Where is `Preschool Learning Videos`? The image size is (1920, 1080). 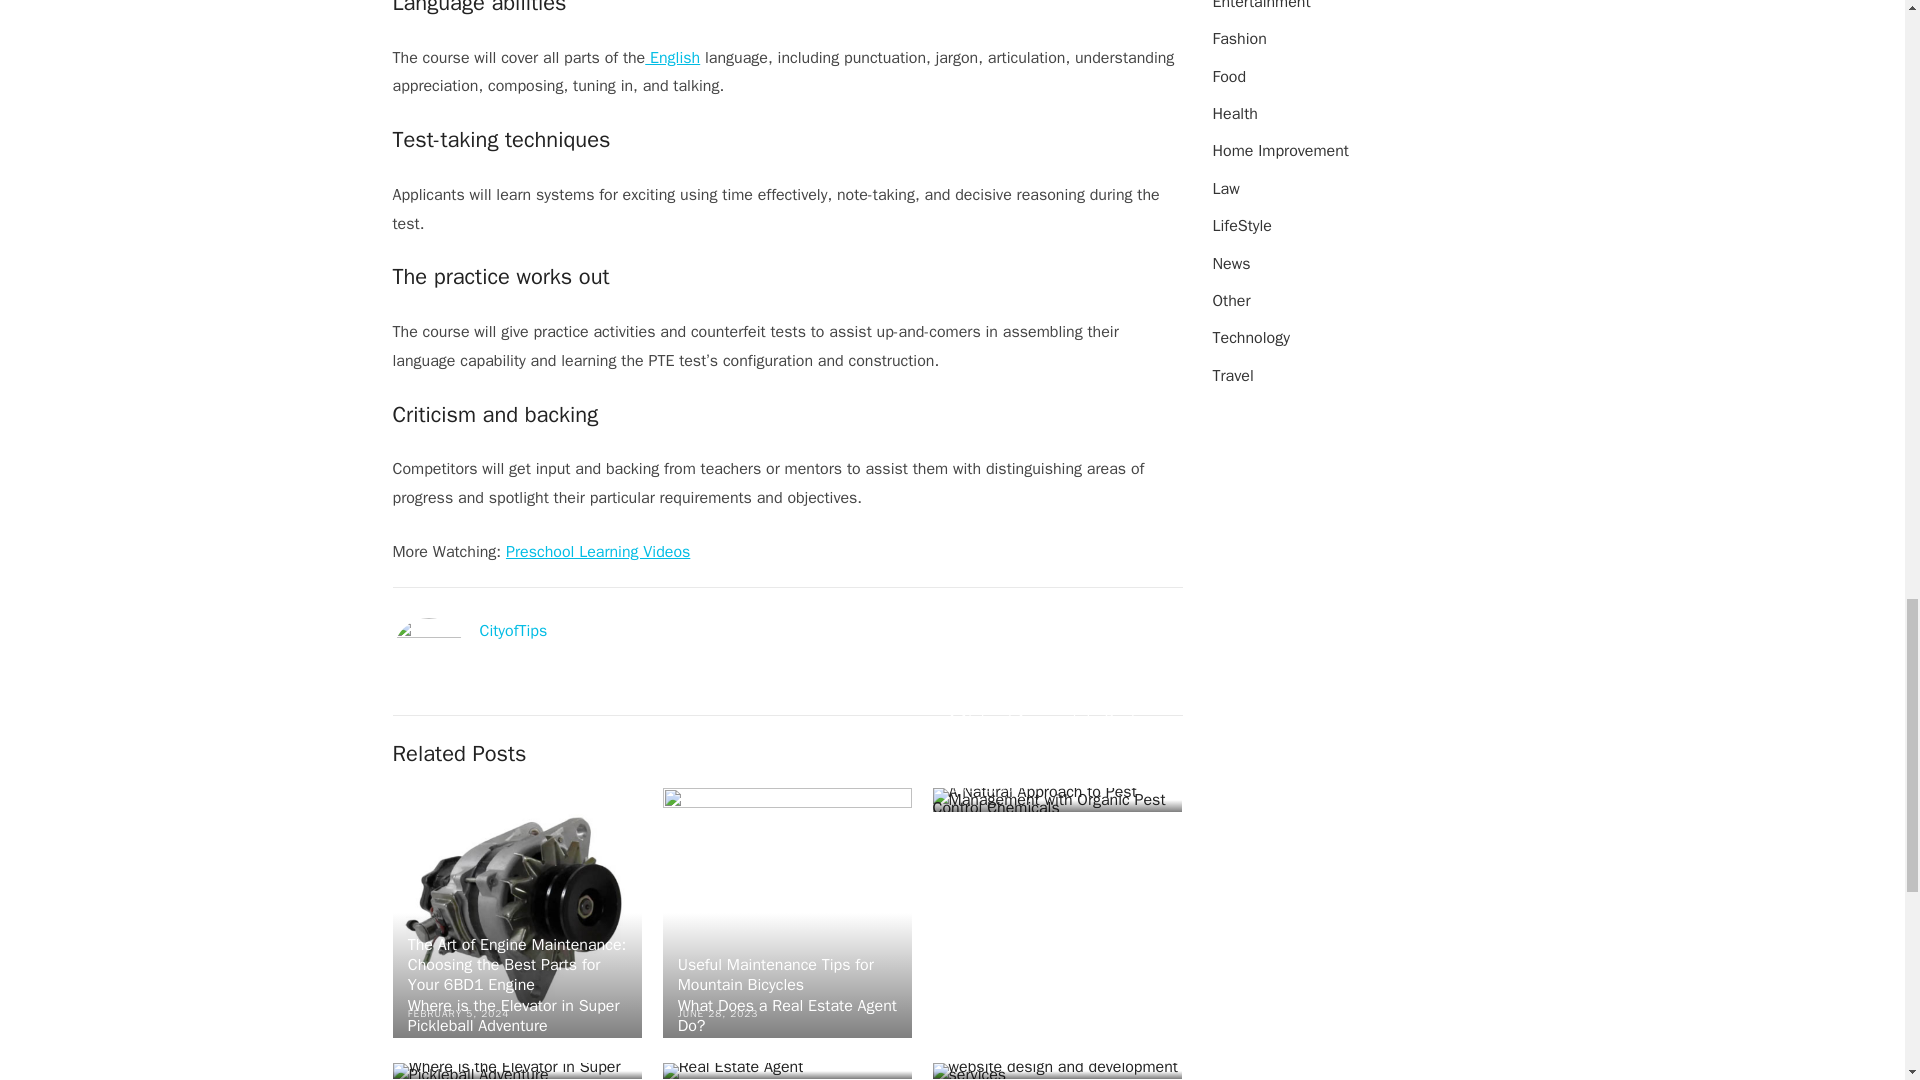 Preschool Learning Videos is located at coordinates (598, 552).